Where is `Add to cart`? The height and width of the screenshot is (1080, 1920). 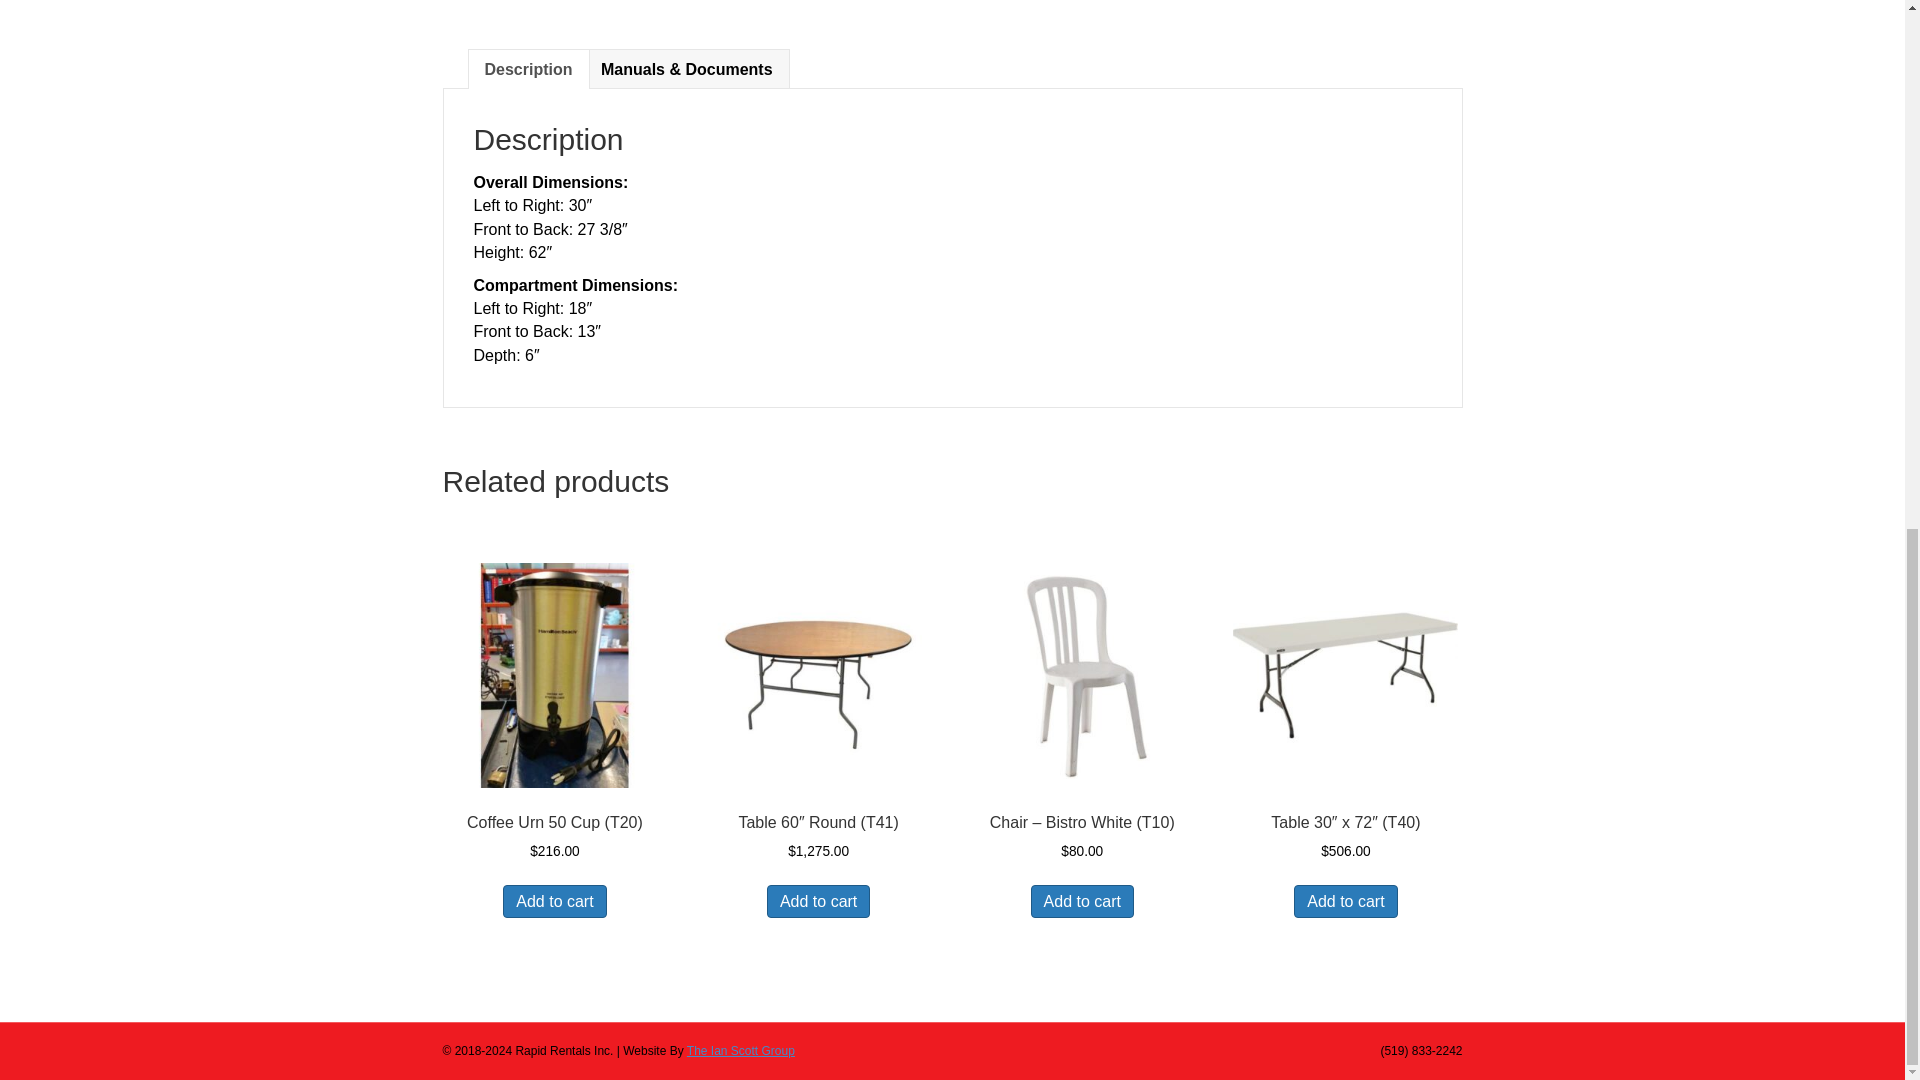
Add to cart is located at coordinates (554, 901).